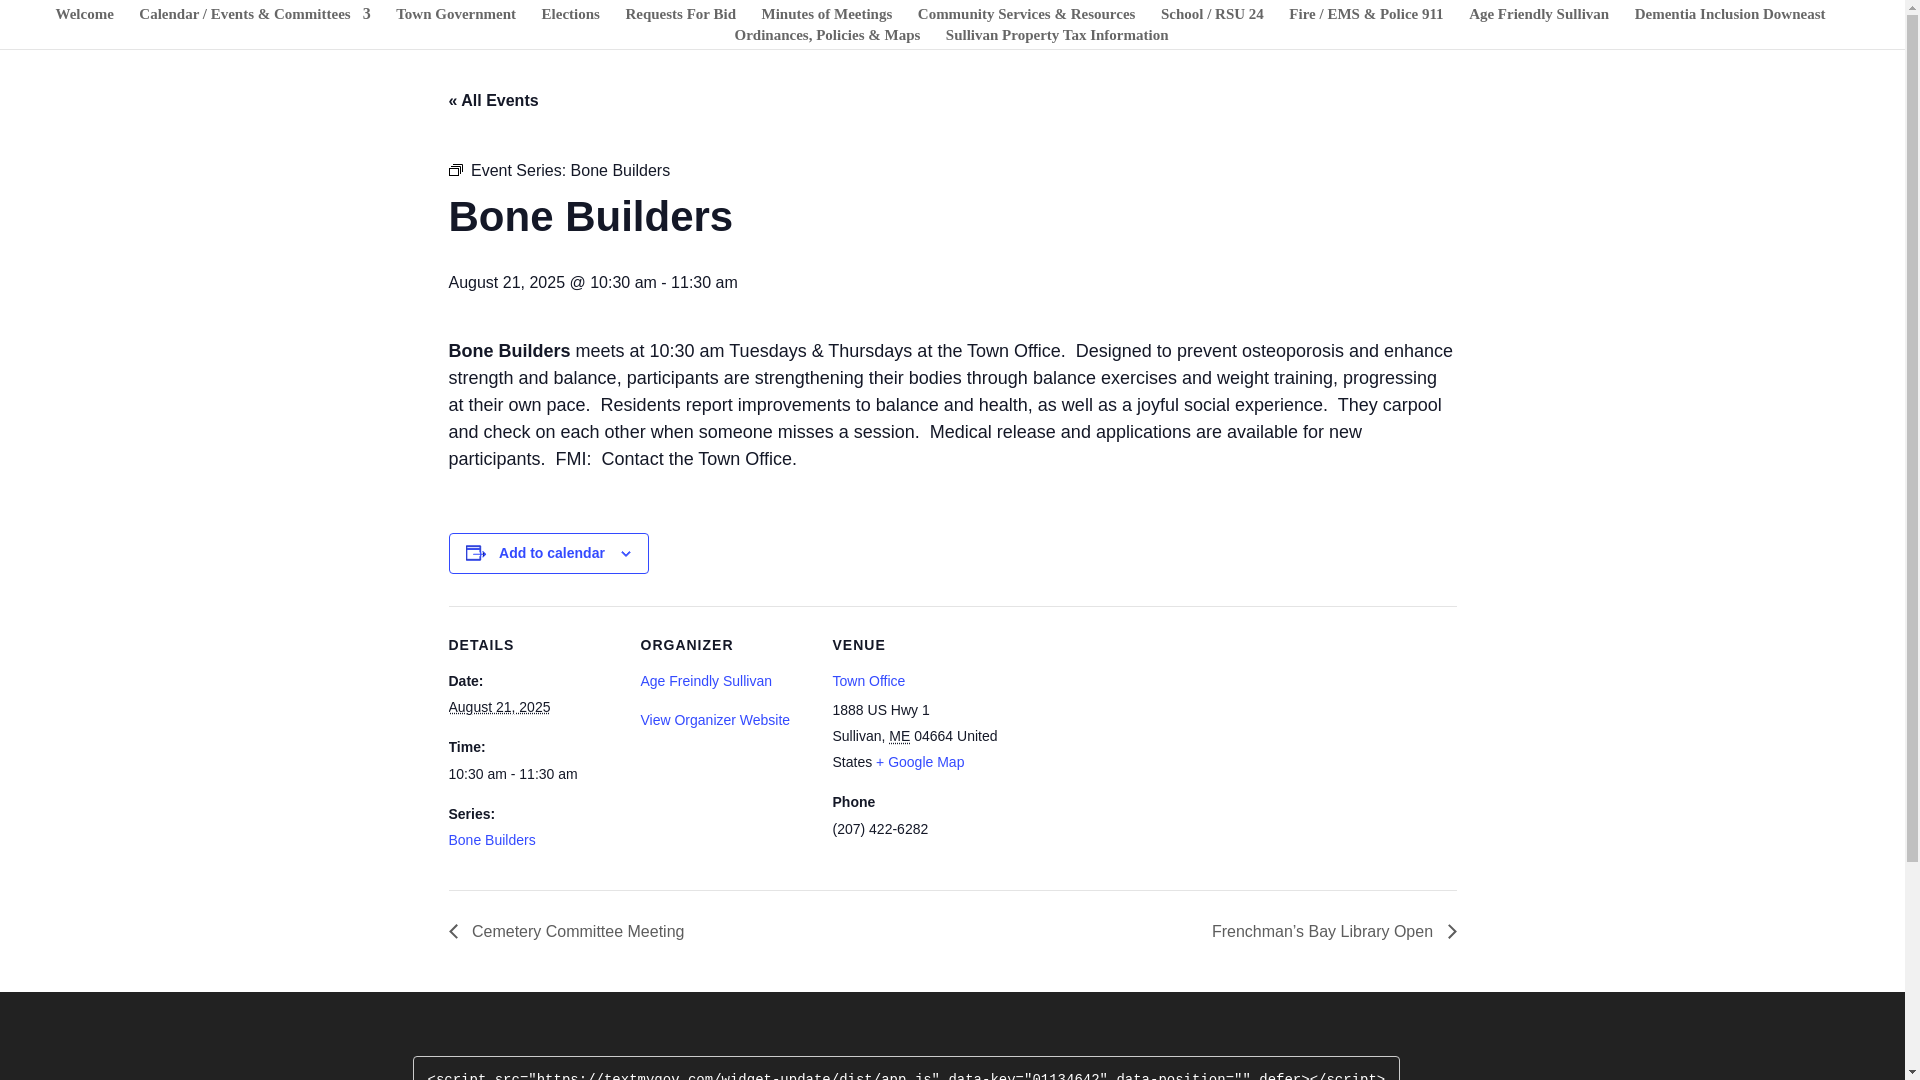 This screenshot has width=1920, height=1080. What do you see at coordinates (84, 17) in the screenshot?
I see `Welcome` at bounding box center [84, 17].